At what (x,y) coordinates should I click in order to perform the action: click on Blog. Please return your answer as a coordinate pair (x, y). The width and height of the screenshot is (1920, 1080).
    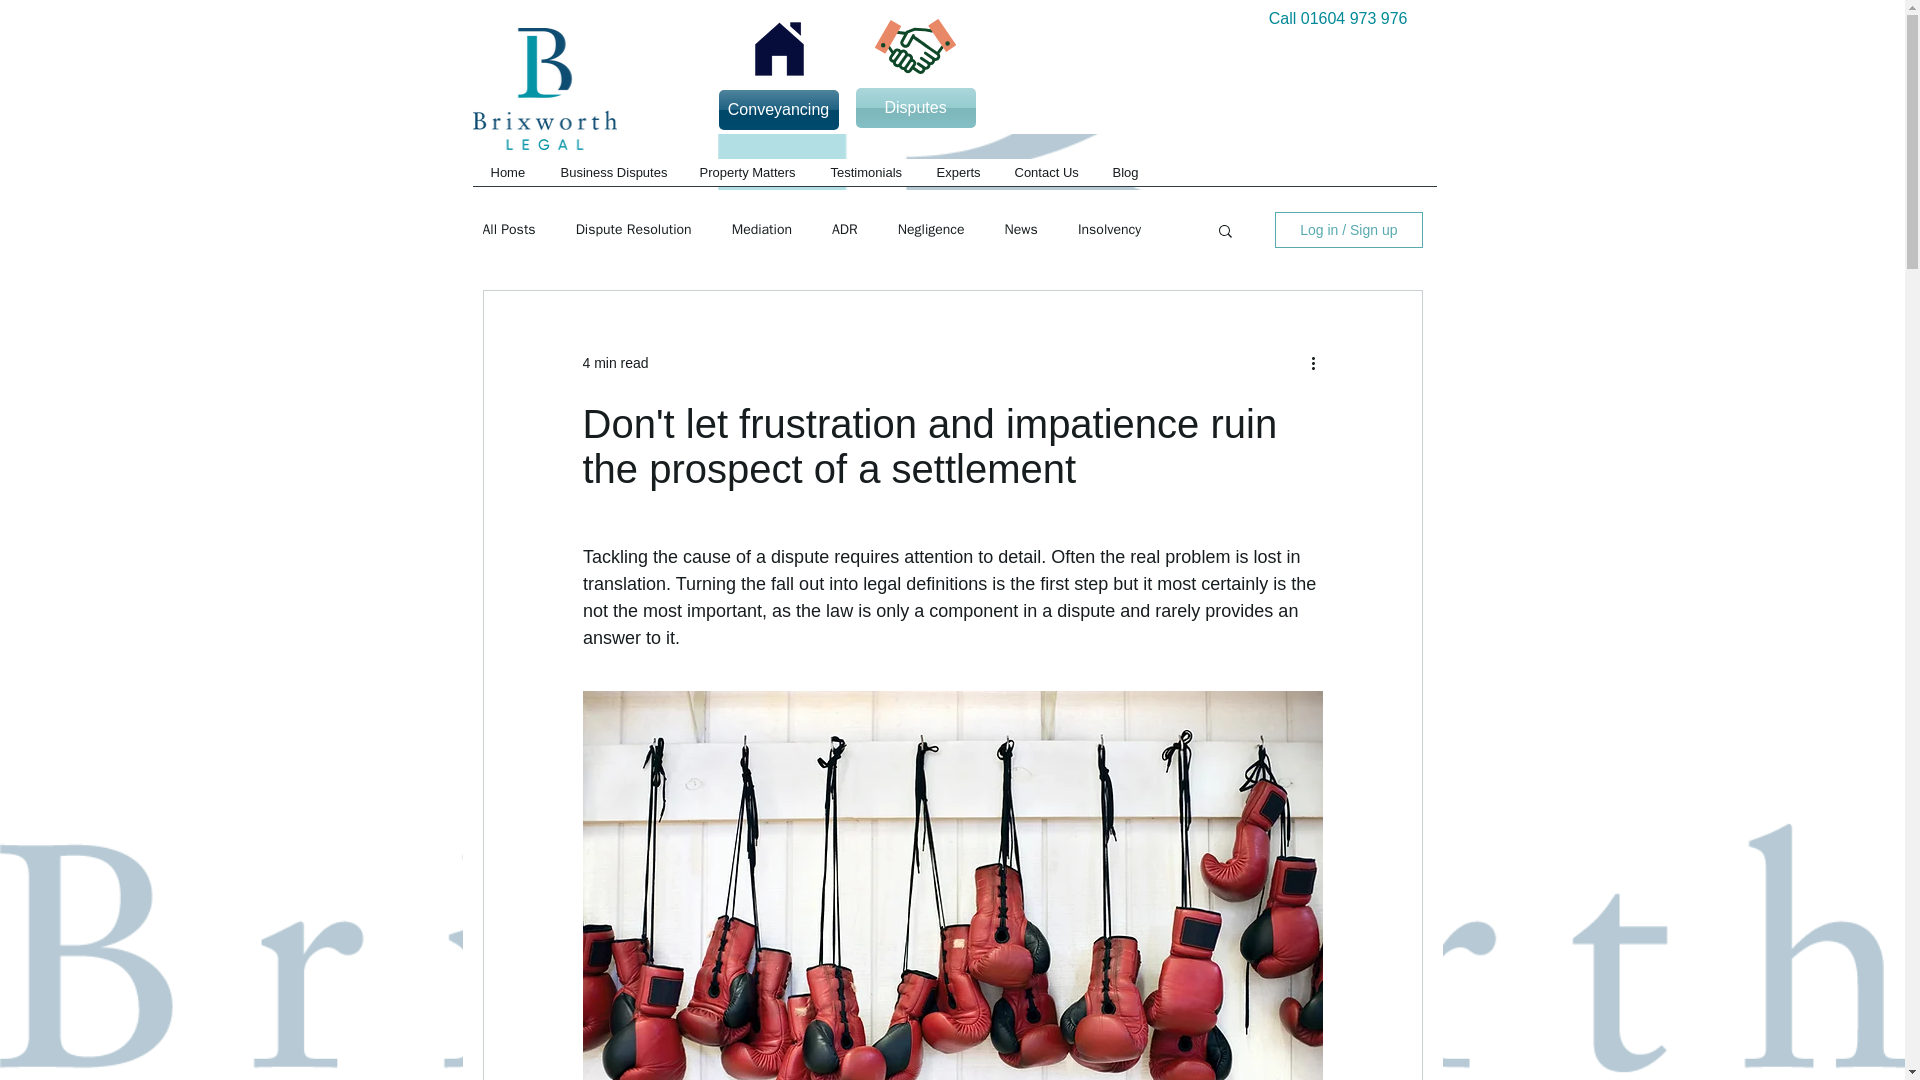
    Looking at the image, I should click on (1124, 178).